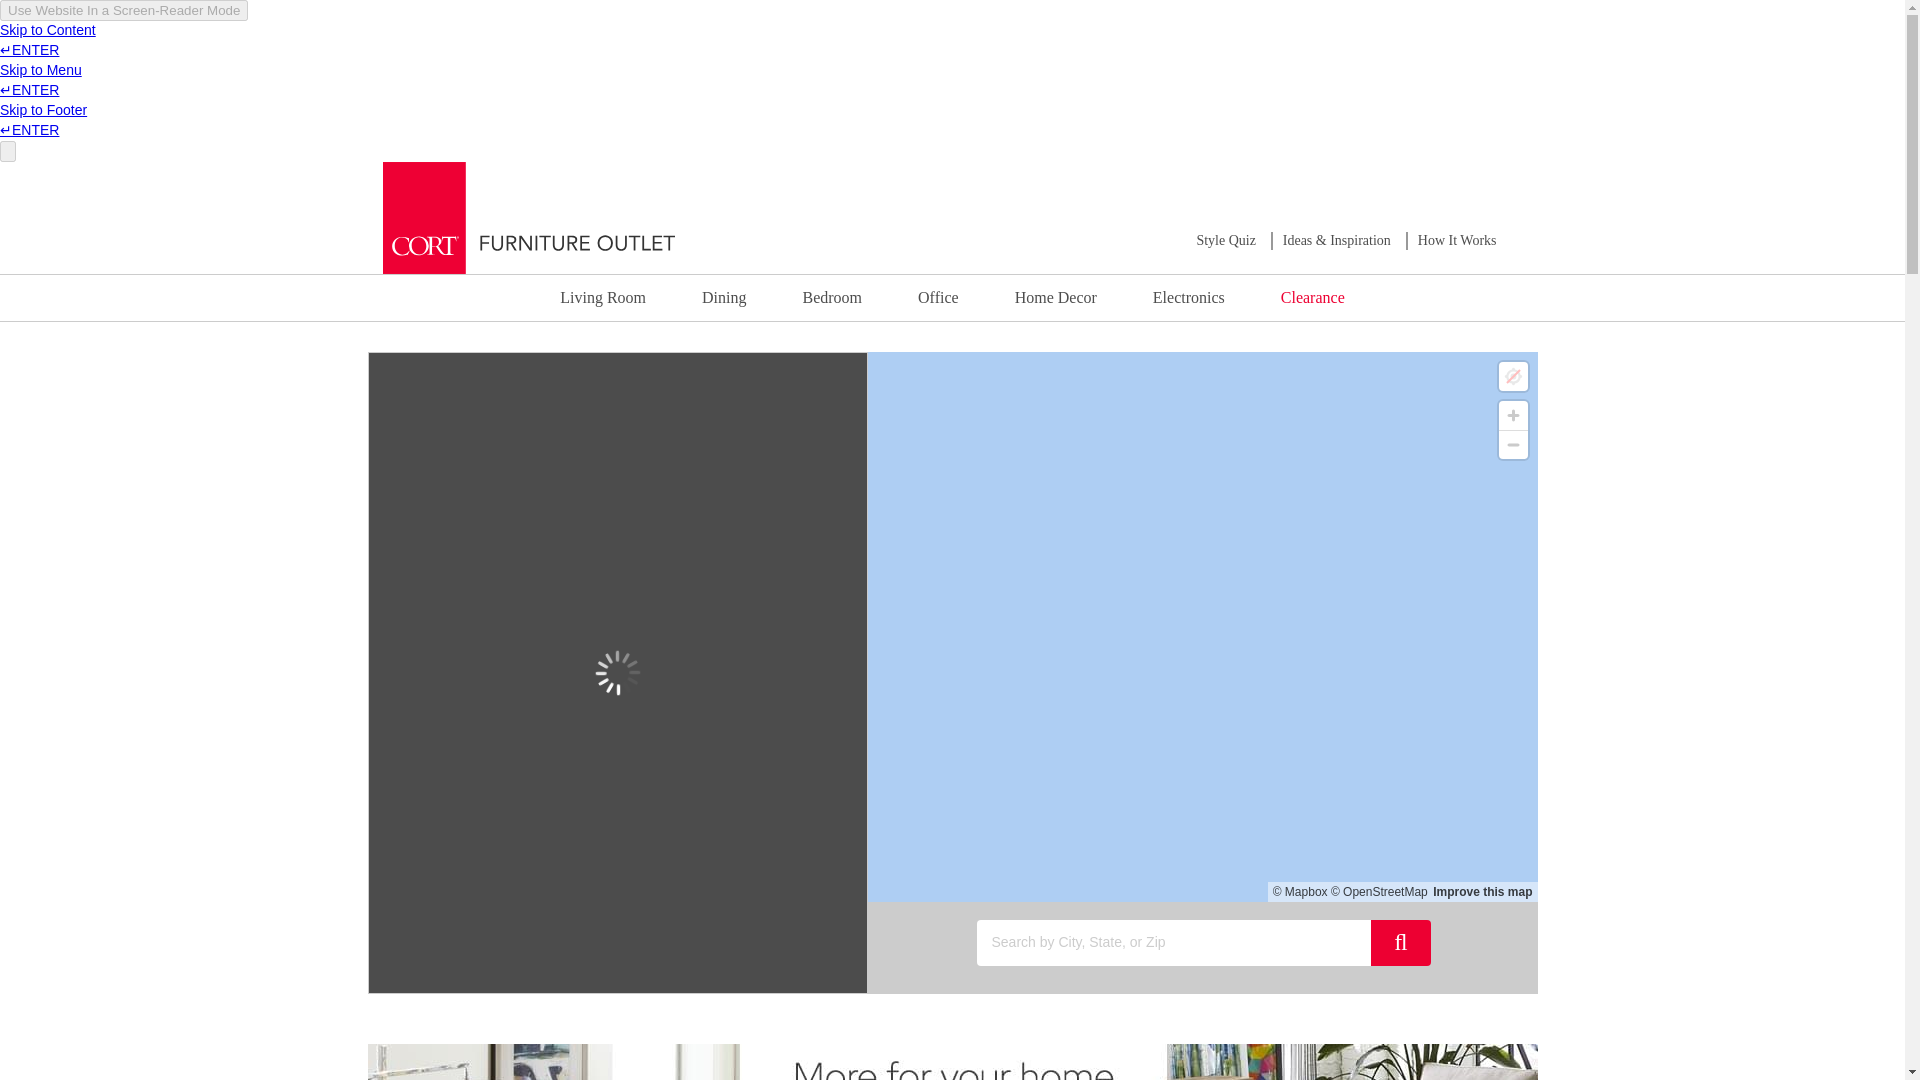 The image size is (1920, 1080). What do you see at coordinates (1312, 297) in the screenshot?
I see `Clearance` at bounding box center [1312, 297].